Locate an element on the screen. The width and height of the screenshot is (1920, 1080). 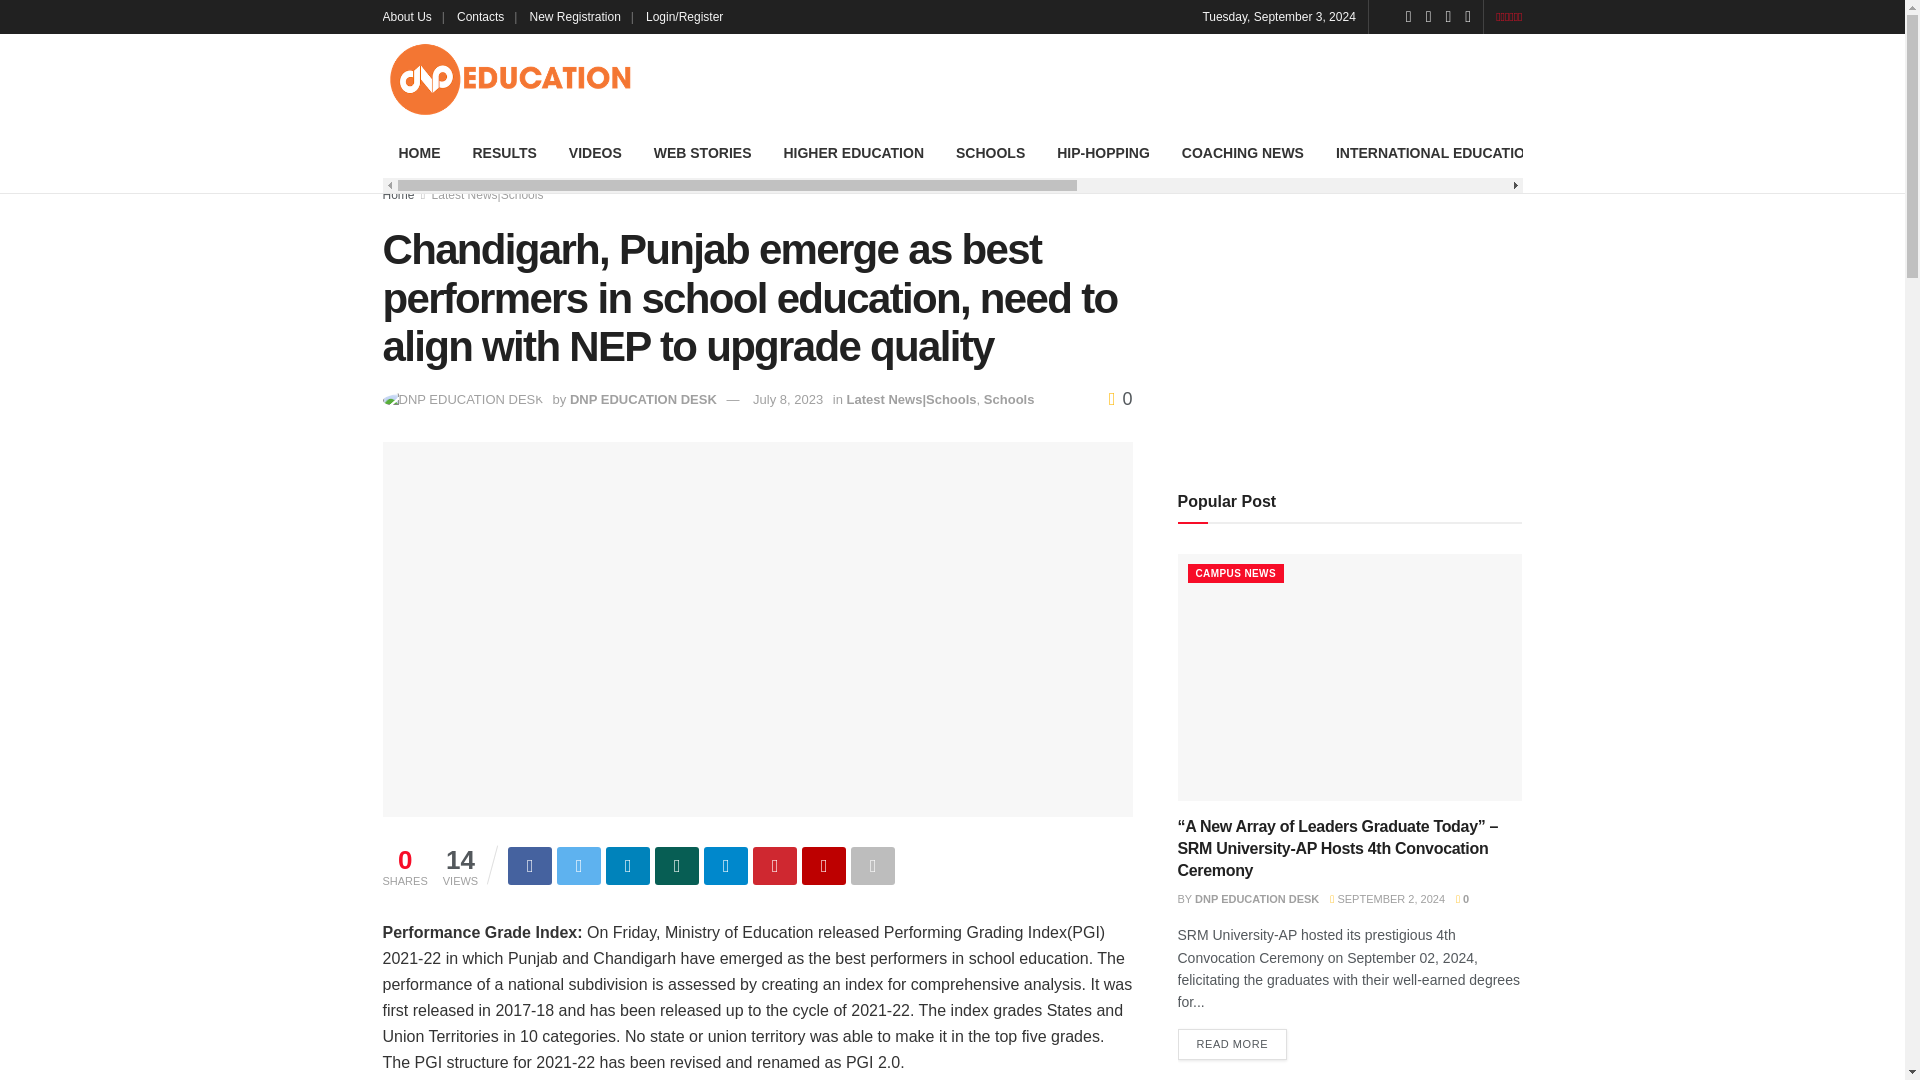
SCHOOLS is located at coordinates (990, 153).